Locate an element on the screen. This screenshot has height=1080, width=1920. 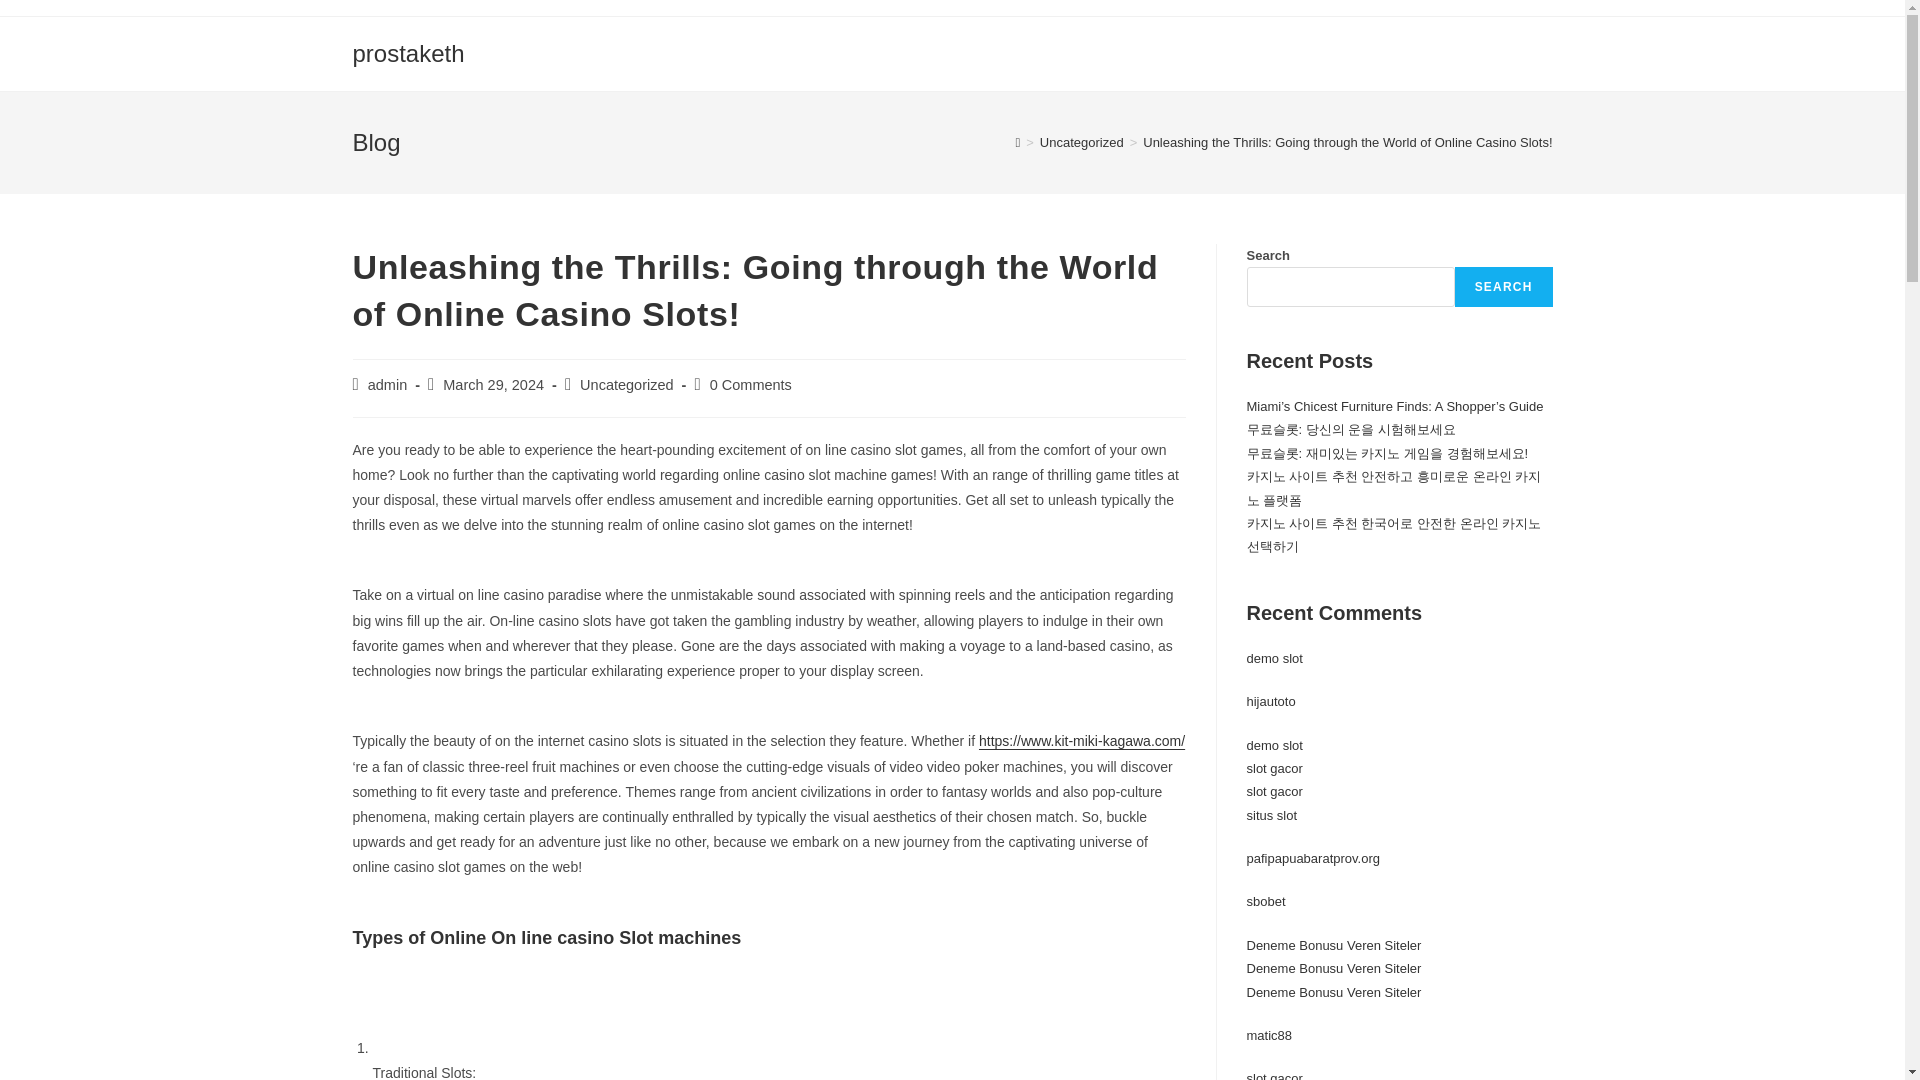
situs slot is located at coordinates (1272, 814).